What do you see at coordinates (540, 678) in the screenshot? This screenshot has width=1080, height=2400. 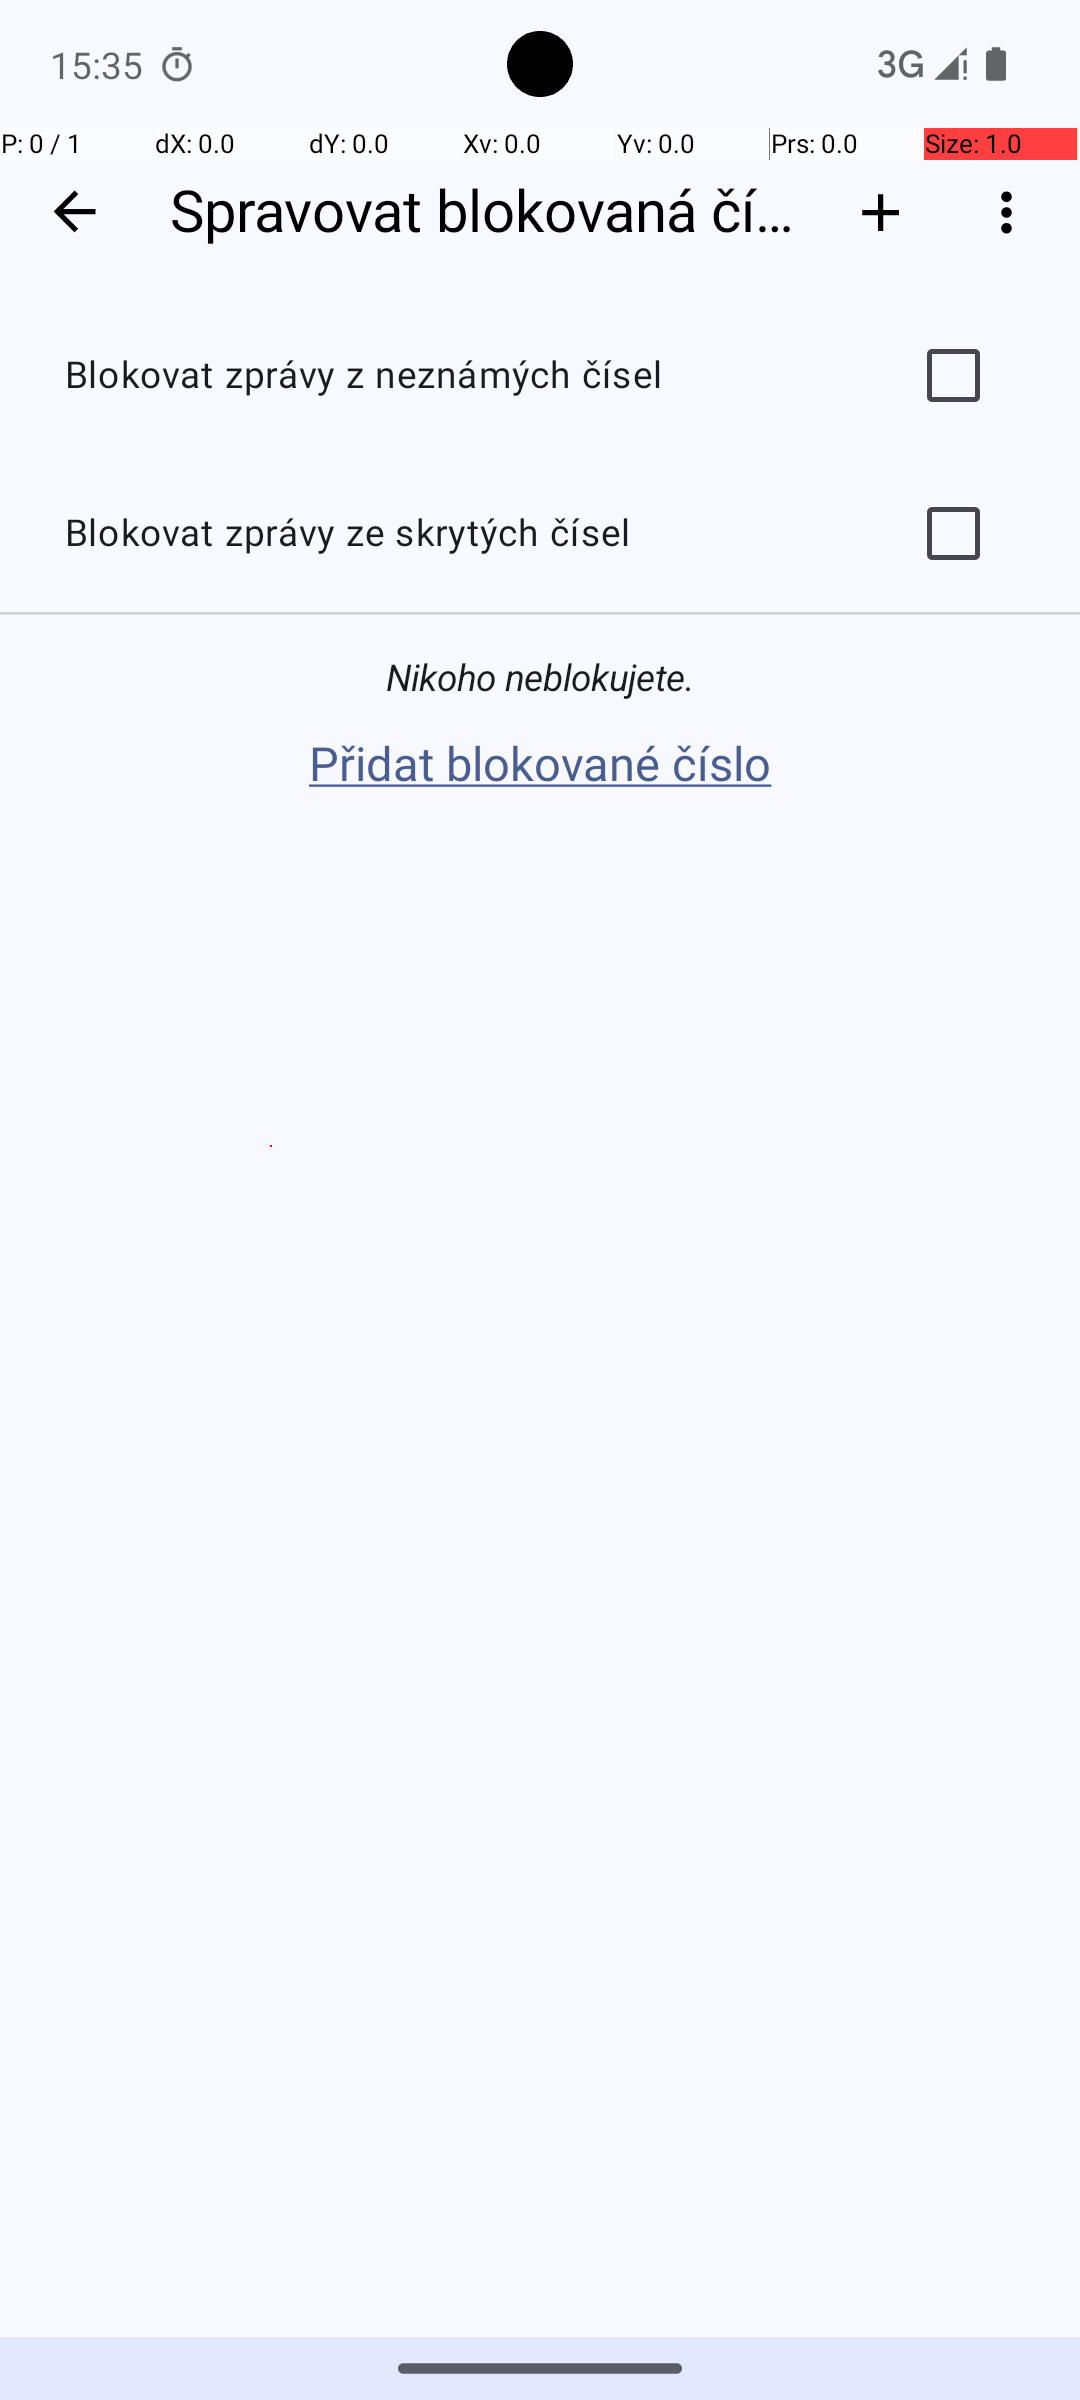 I see `Nikoho neblokujete.` at bounding box center [540, 678].